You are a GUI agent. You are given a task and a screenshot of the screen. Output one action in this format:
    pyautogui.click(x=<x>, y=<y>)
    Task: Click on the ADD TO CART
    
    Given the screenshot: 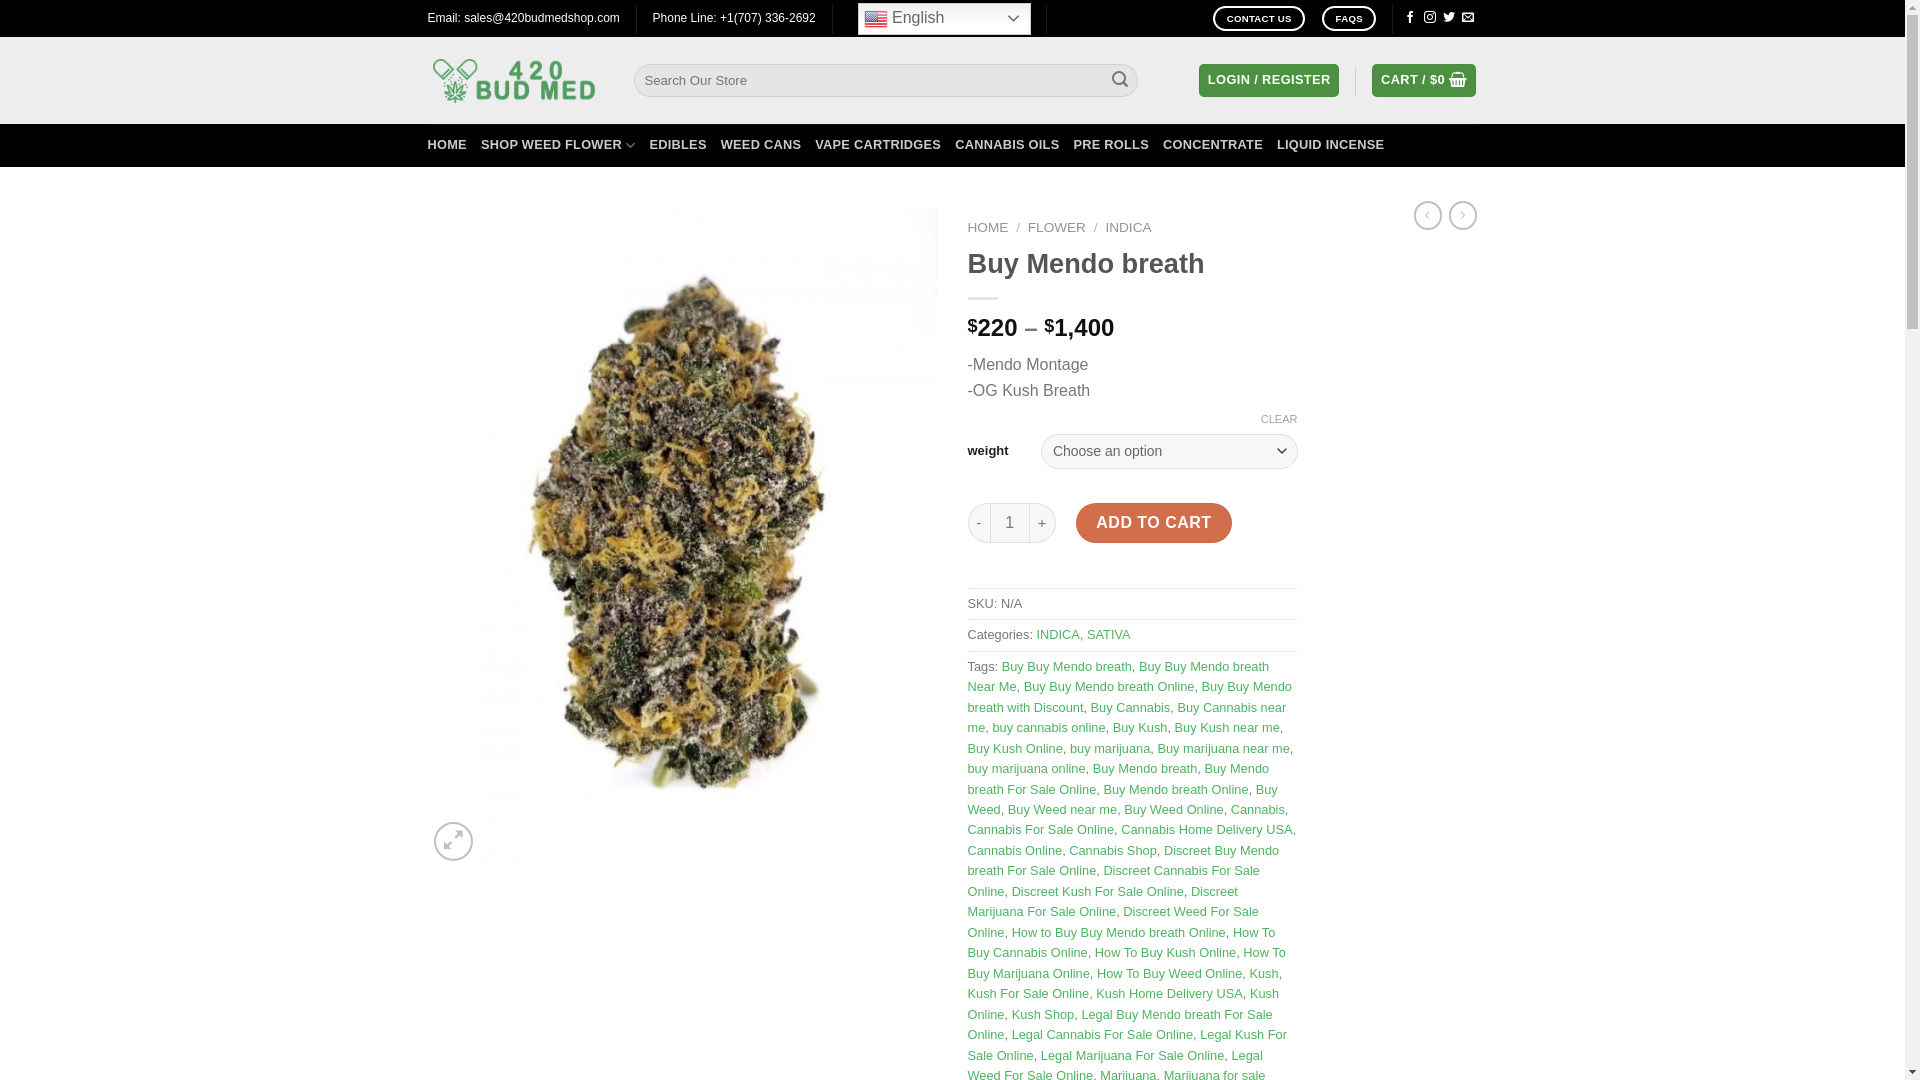 What is the action you would take?
    pyautogui.click(x=1154, y=523)
    